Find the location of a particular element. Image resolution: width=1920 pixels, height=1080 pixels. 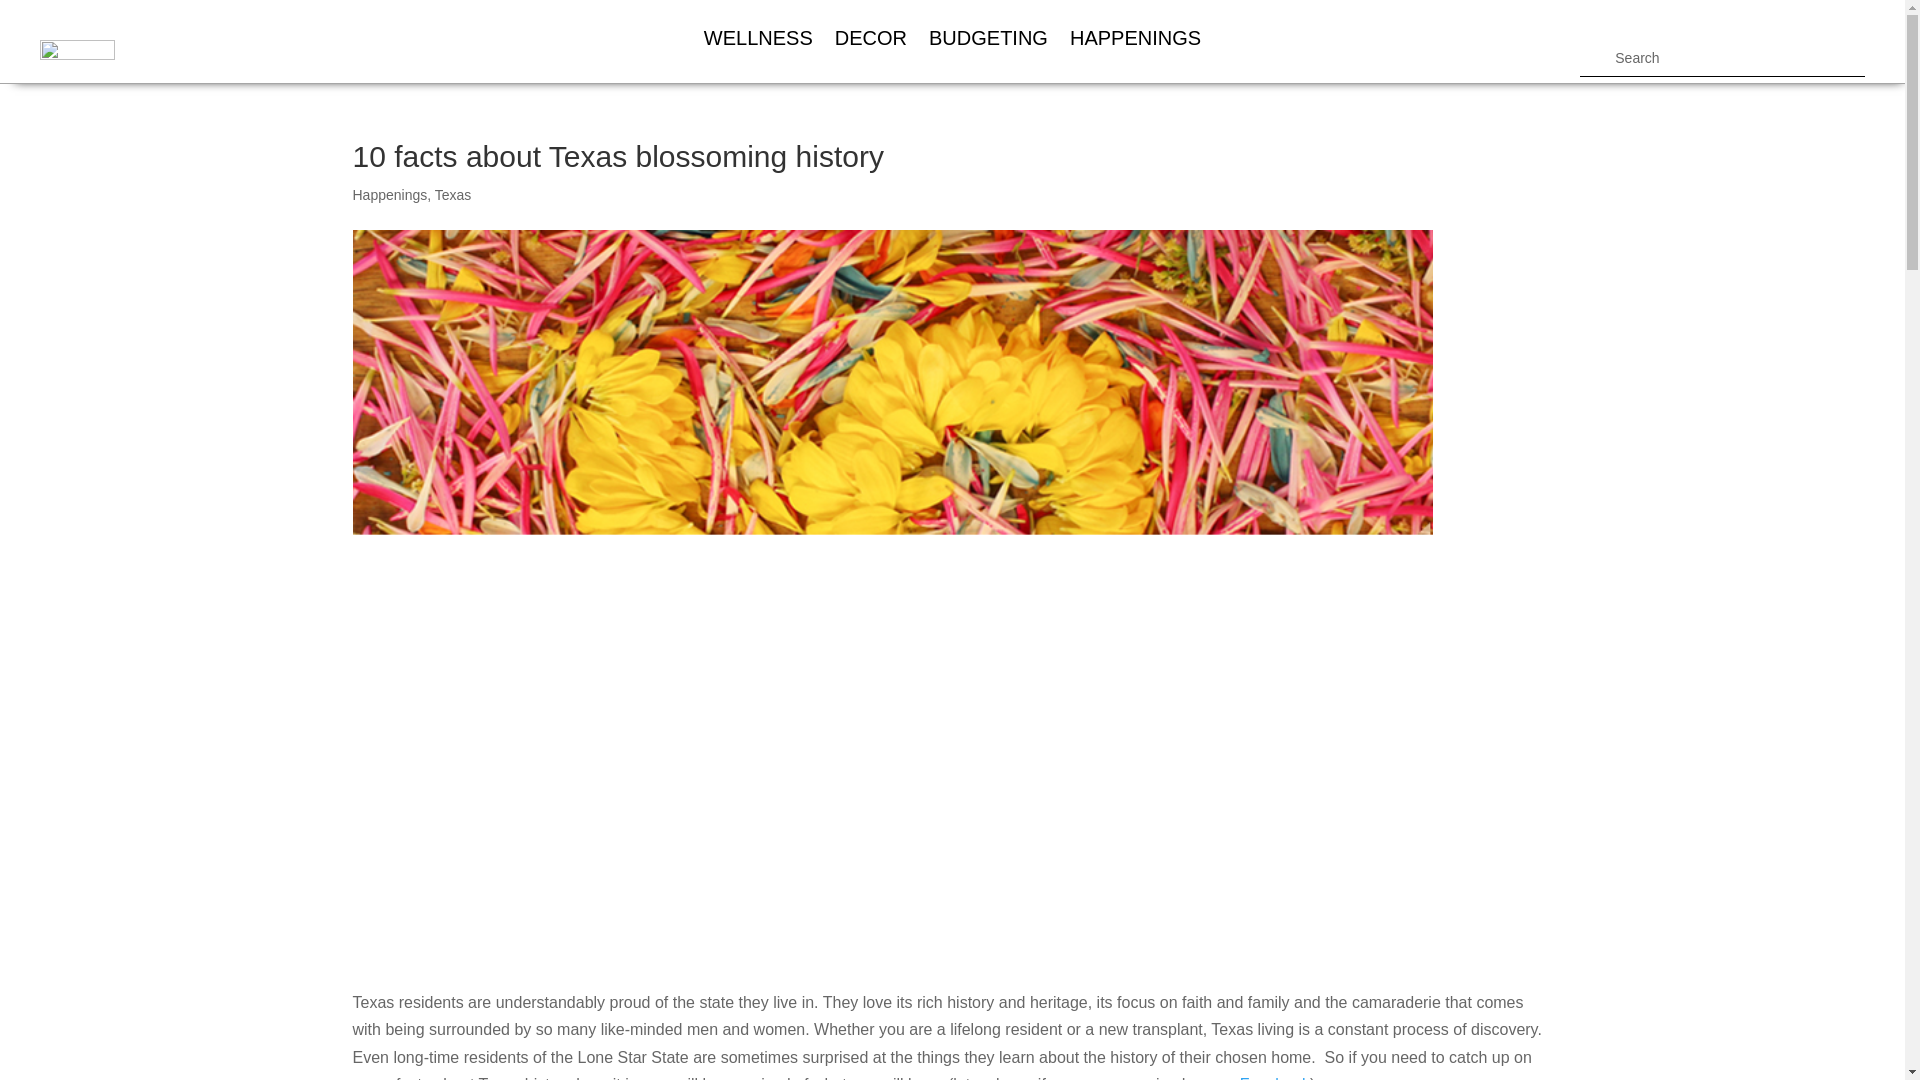

BUDGETING is located at coordinates (988, 38).